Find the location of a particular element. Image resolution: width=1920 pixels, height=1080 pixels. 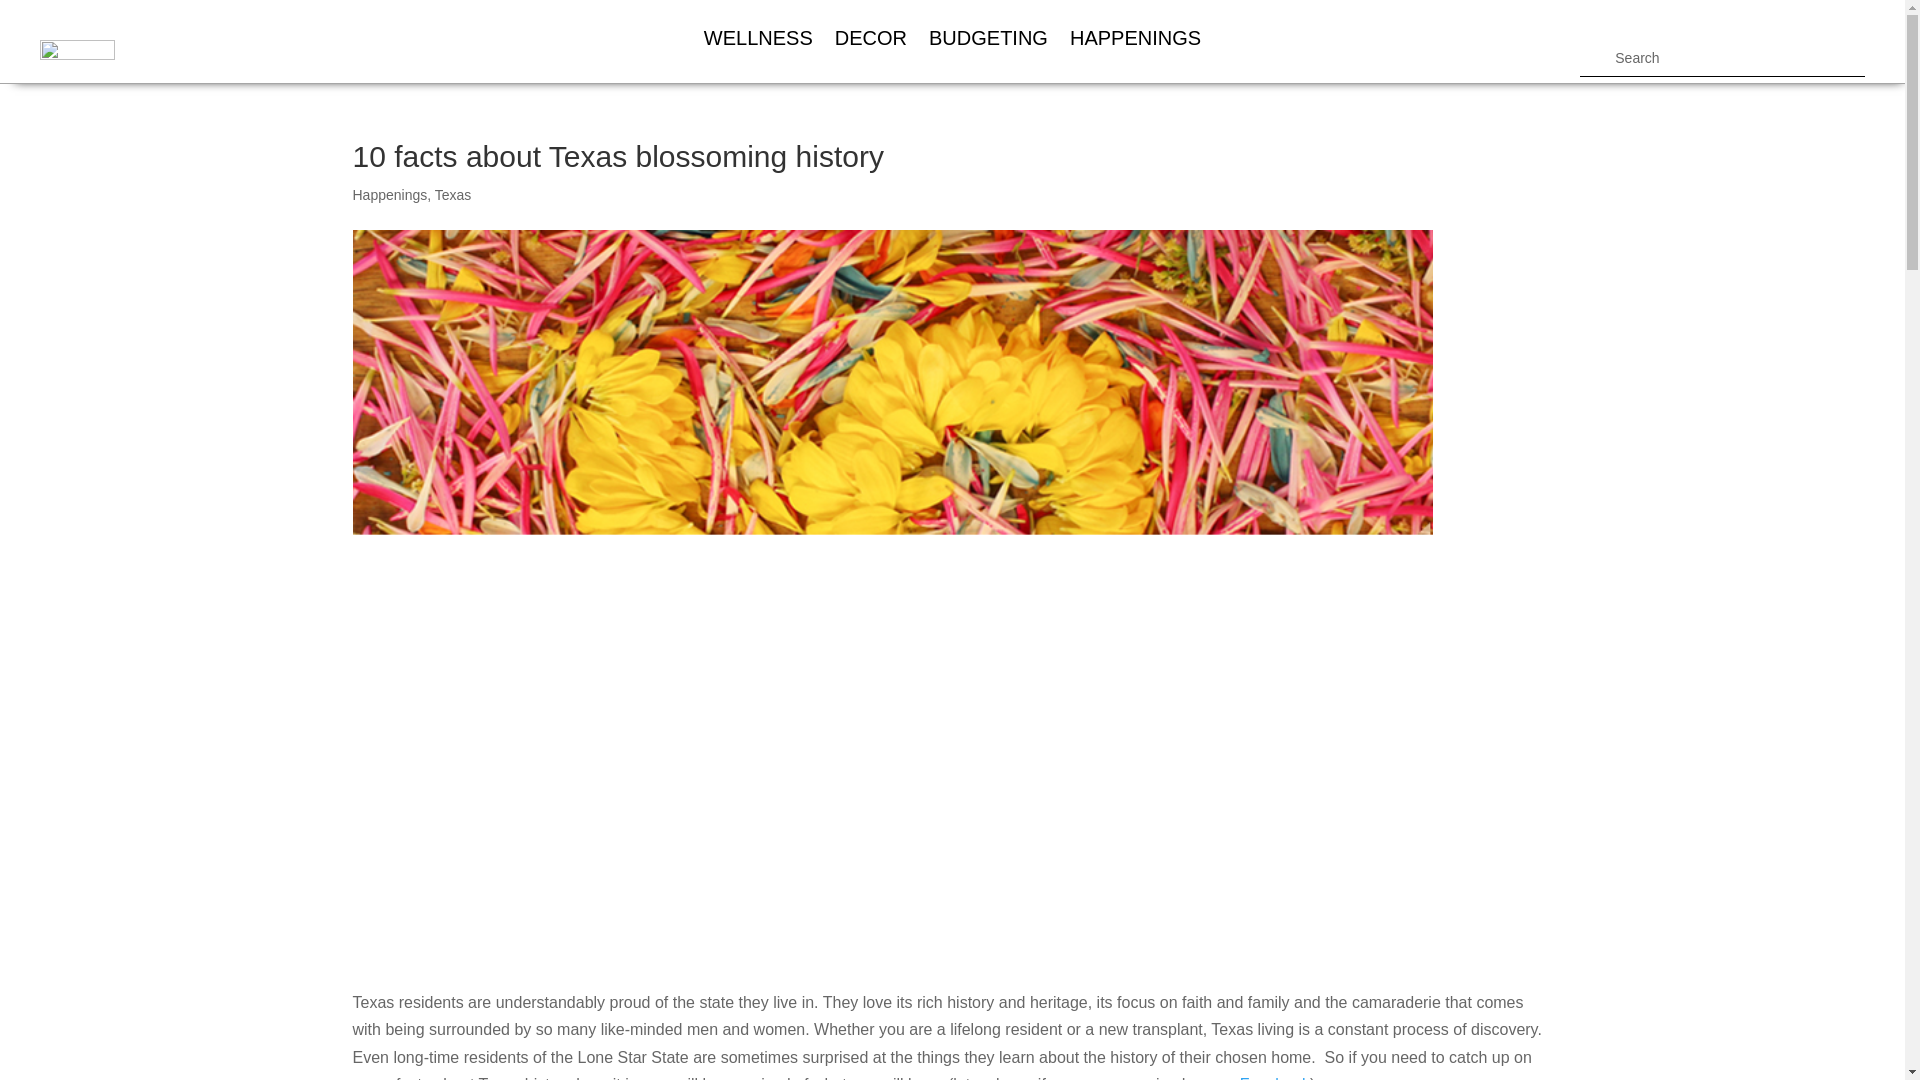

BUDGETING is located at coordinates (988, 38).